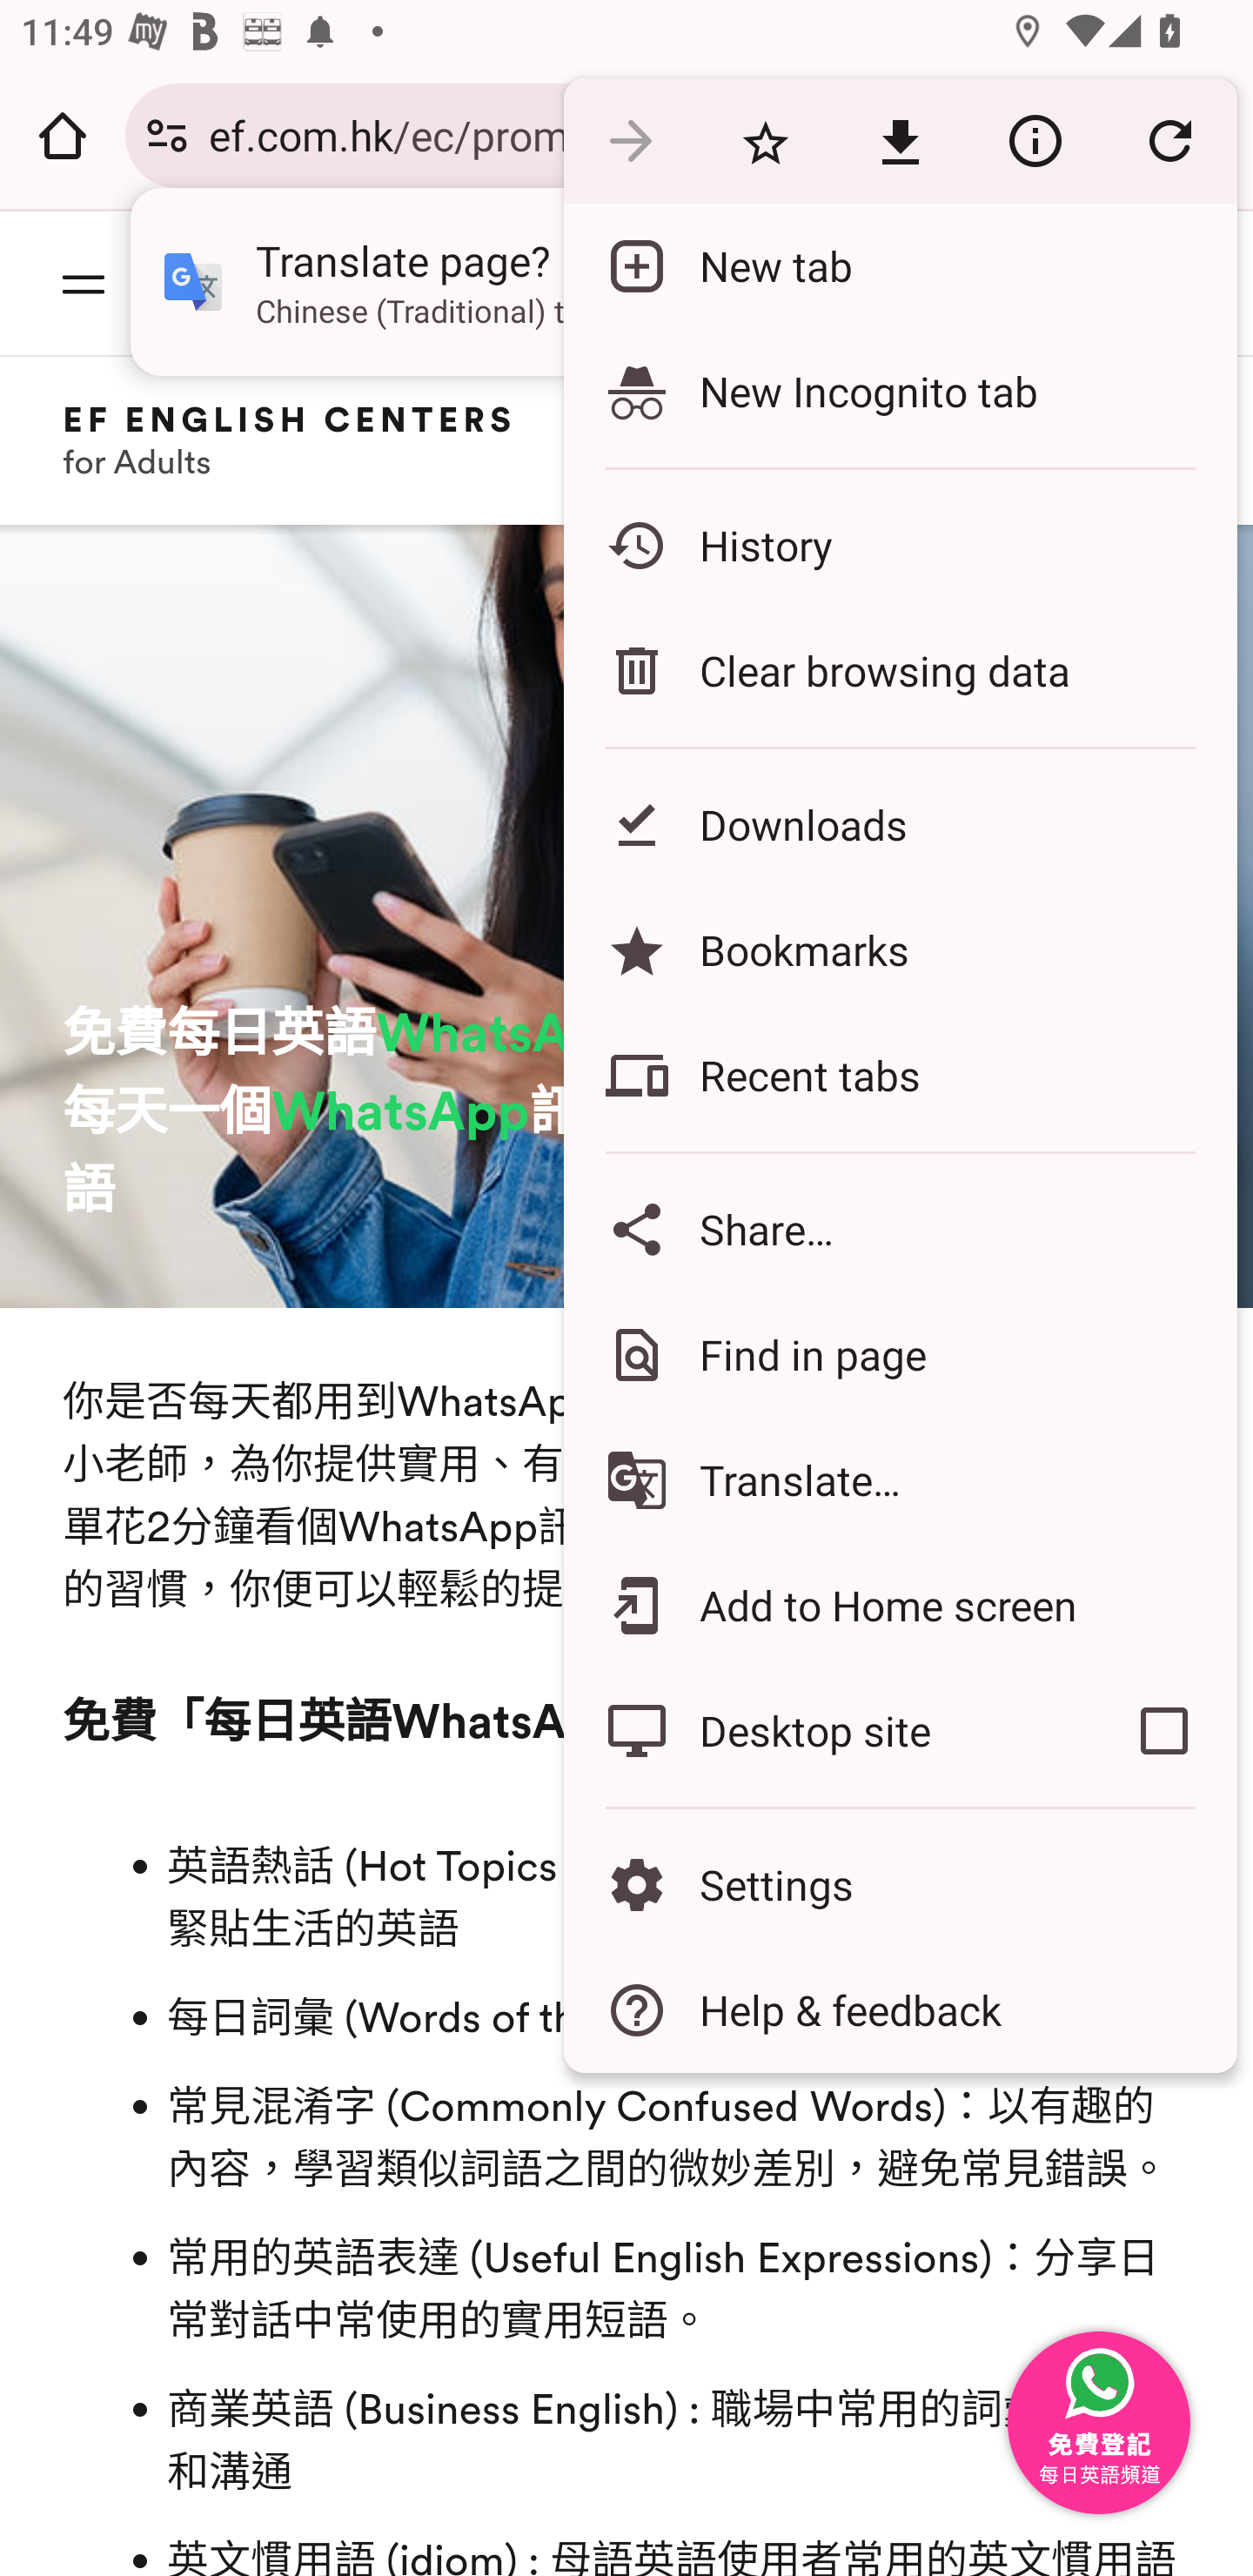 Image resolution: width=1253 pixels, height=2576 pixels. What do you see at coordinates (901, 670) in the screenshot?
I see `Clear browsing data` at bounding box center [901, 670].